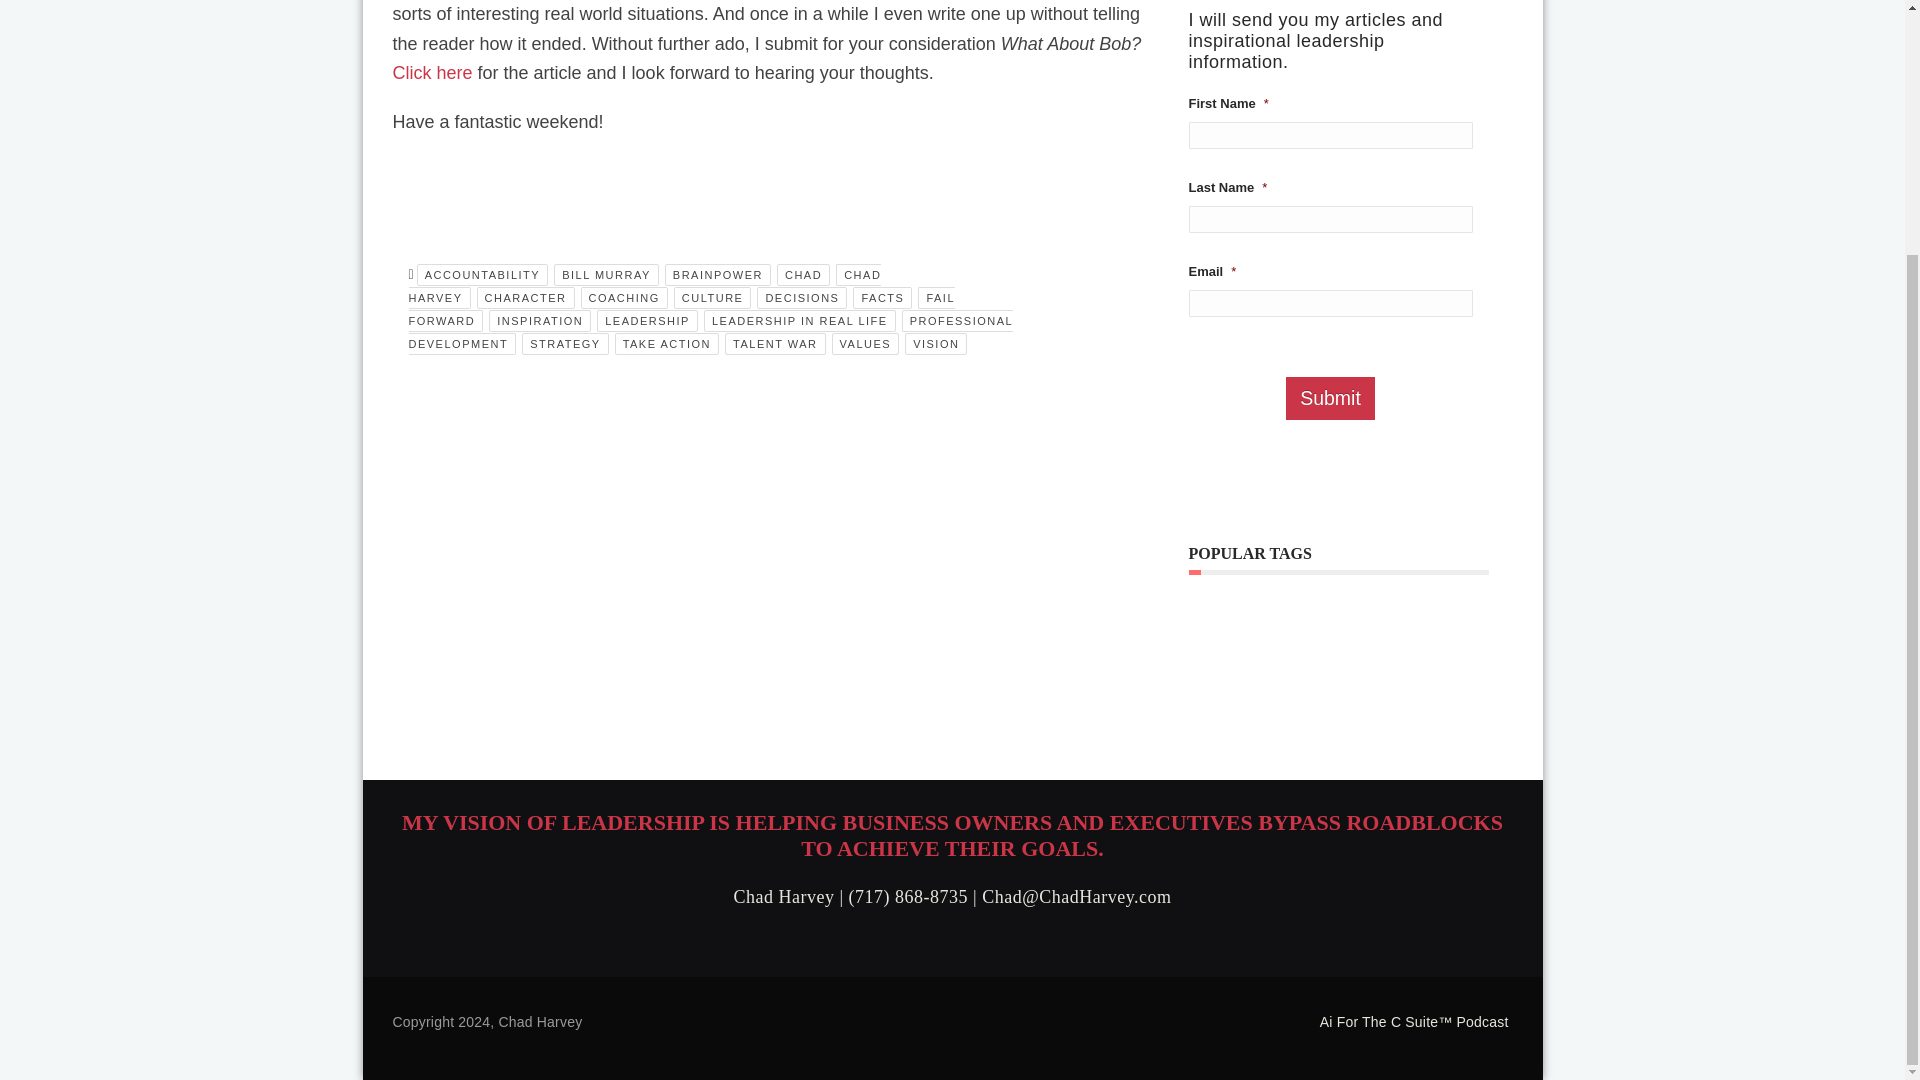 Image resolution: width=1920 pixels, height=1080 pixels. Describe the element at coordinates (565, 344) in the screenshot. I see `STRATEGY` at that location.